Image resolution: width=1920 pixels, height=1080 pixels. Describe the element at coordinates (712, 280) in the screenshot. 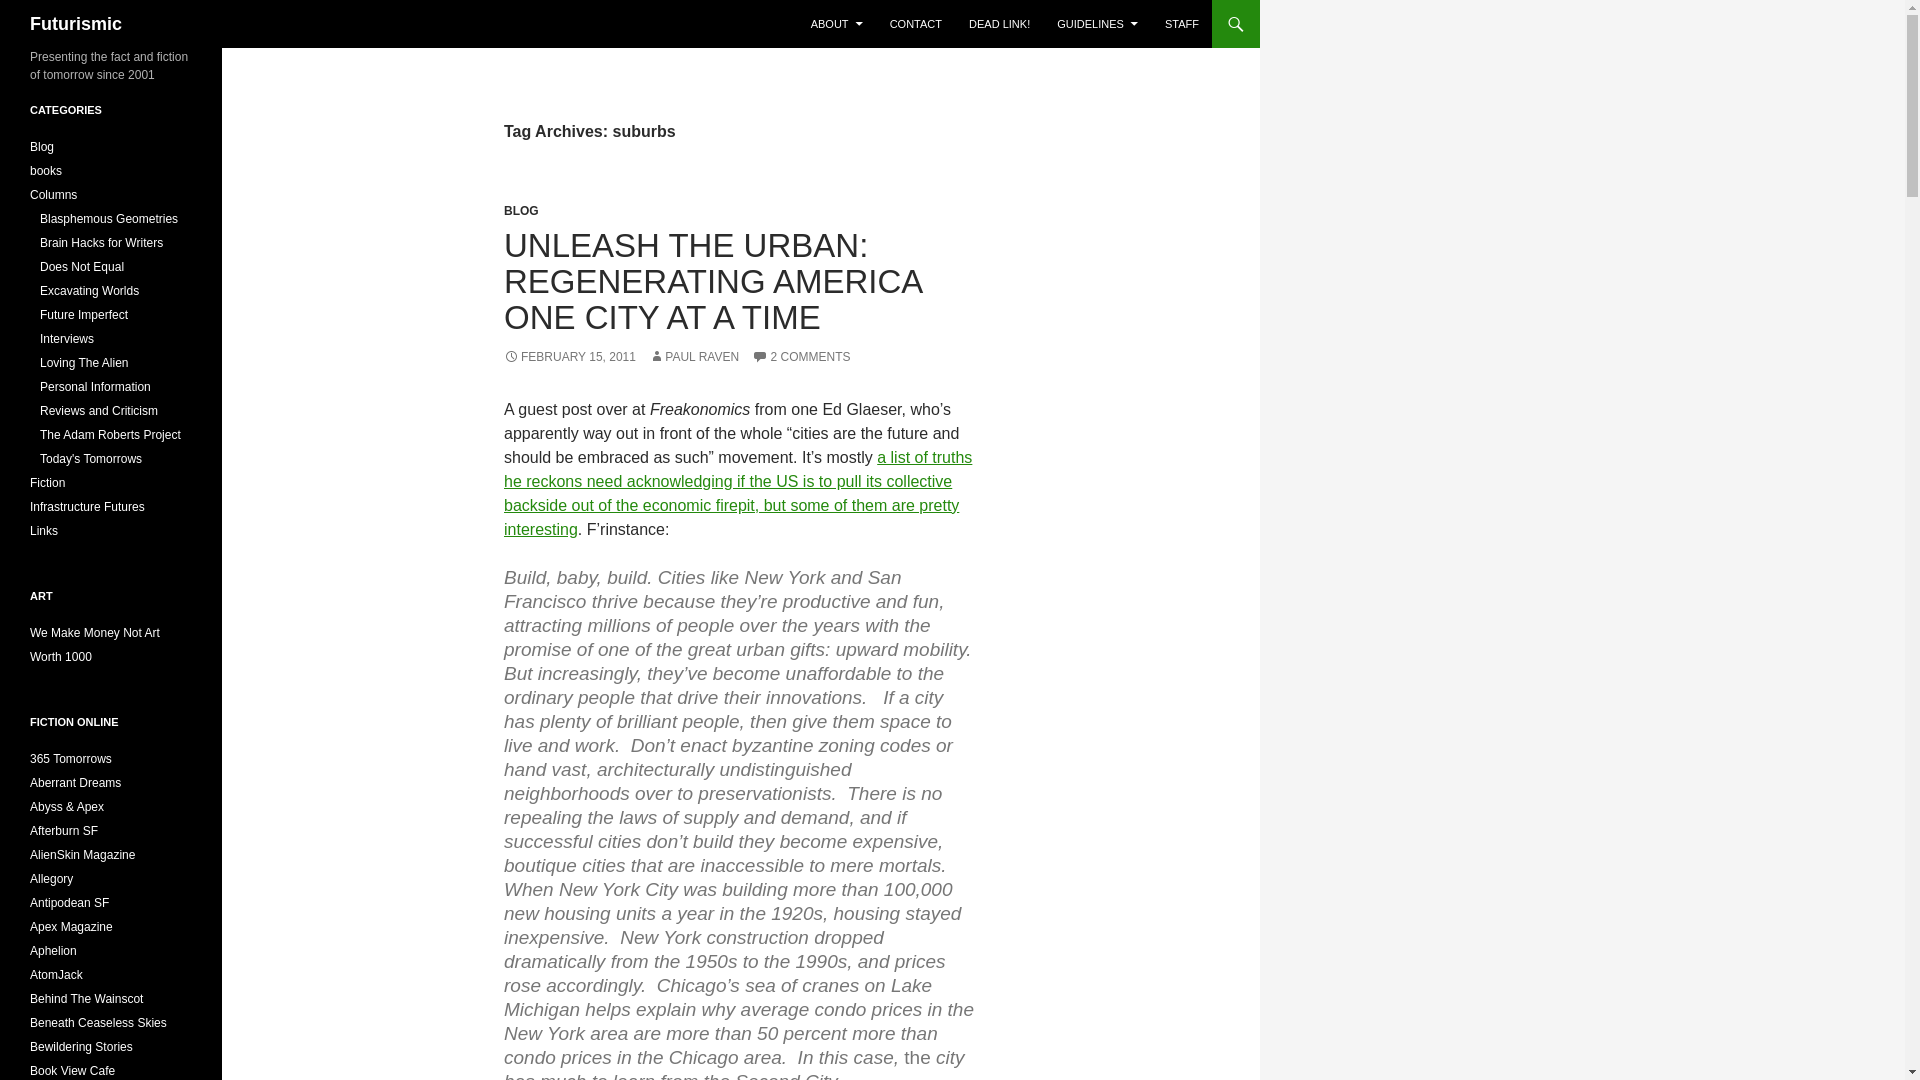

I see `UNLEASH THE URBAN: REGENERATING AMERICA ONE CITY AT A TIME` at that location.